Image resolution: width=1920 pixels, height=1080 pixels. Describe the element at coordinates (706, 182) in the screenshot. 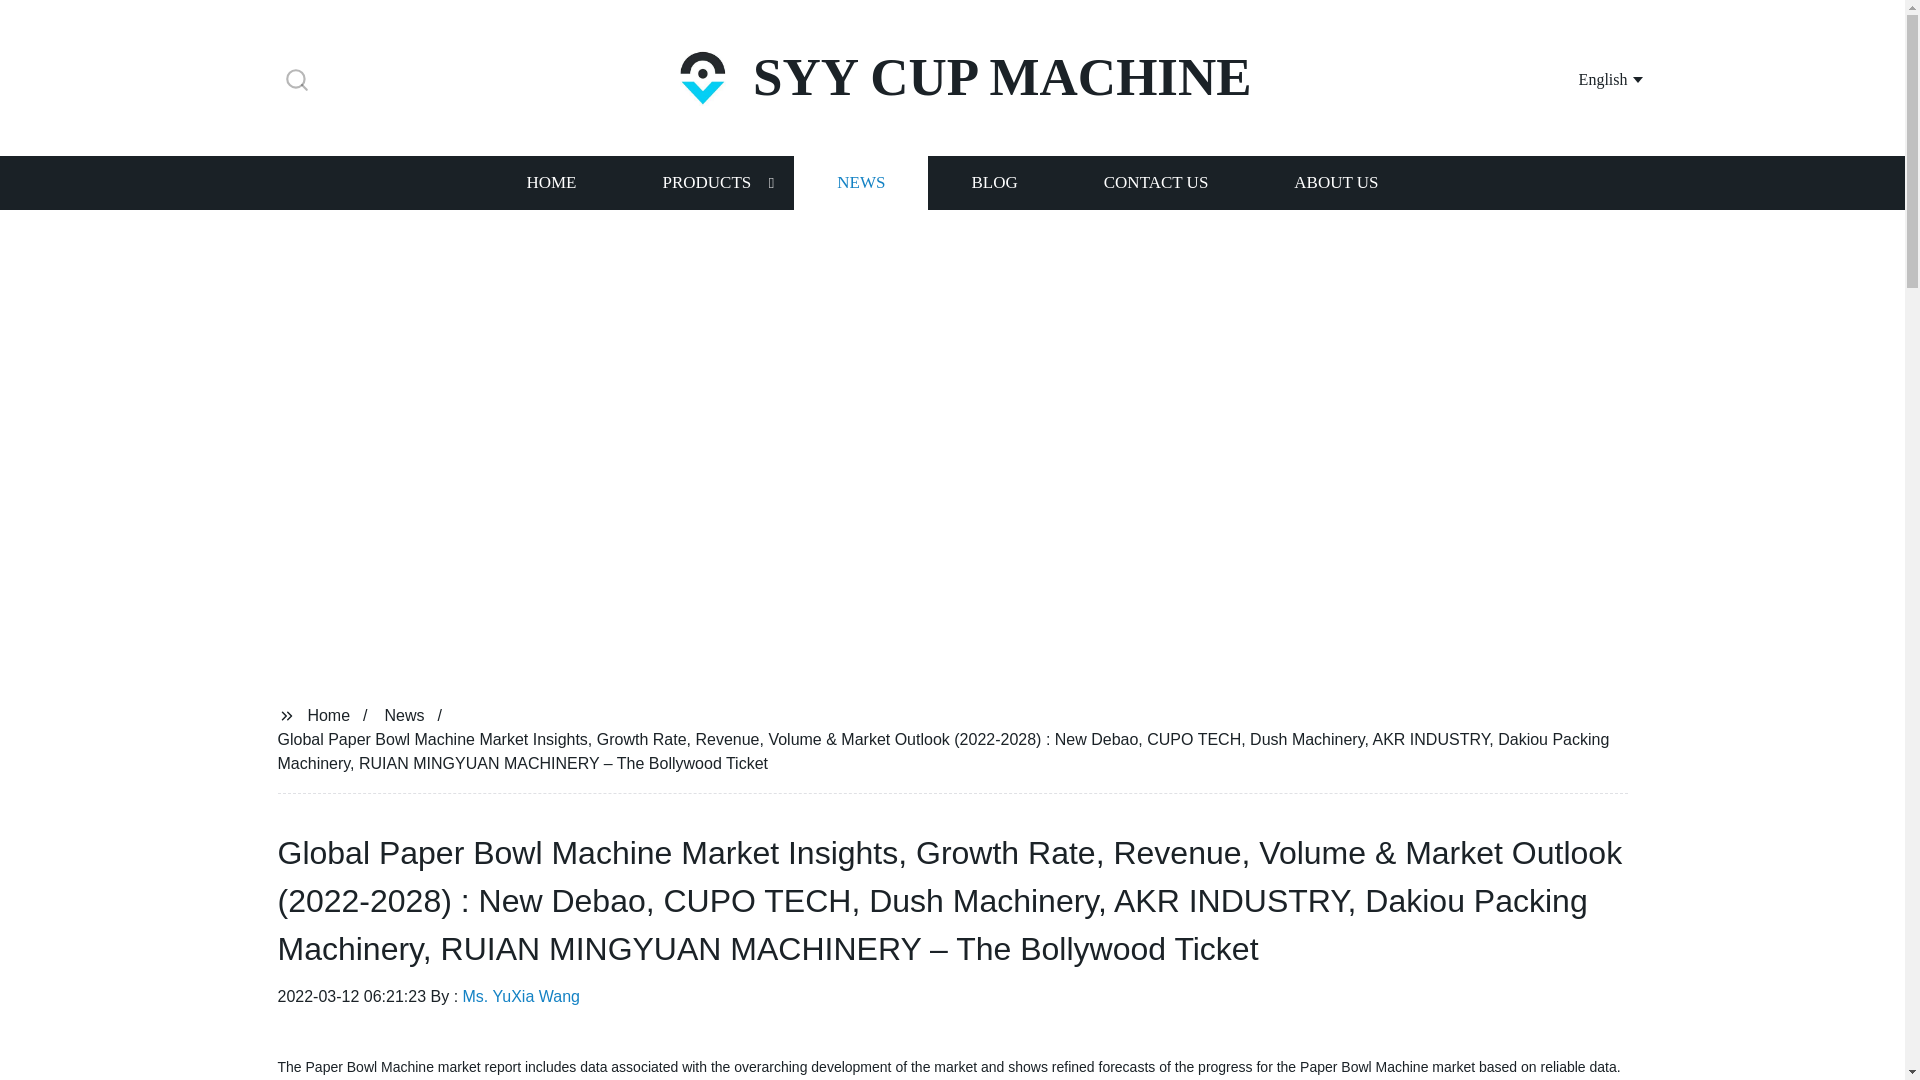

I see `PRODUCTS` at that location.